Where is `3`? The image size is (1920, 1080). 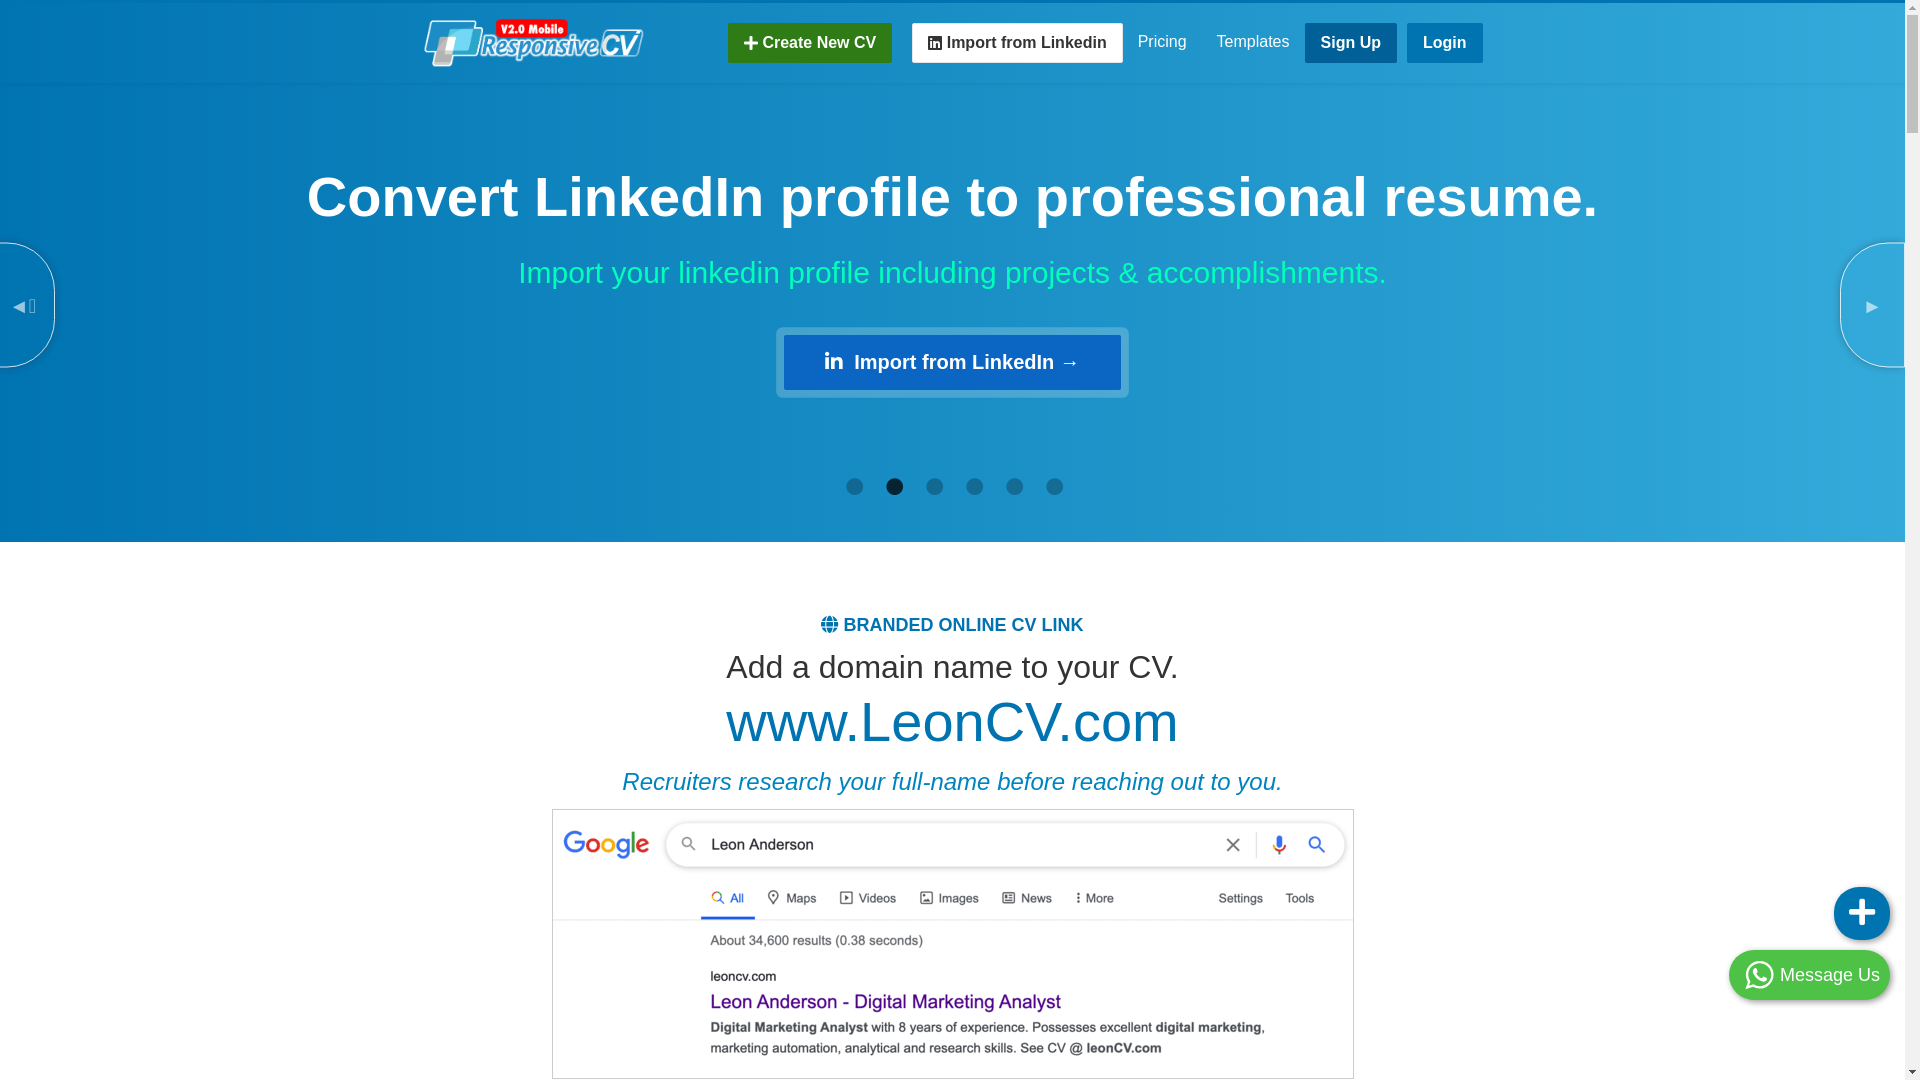 3 is located at coordinates (932, 487).